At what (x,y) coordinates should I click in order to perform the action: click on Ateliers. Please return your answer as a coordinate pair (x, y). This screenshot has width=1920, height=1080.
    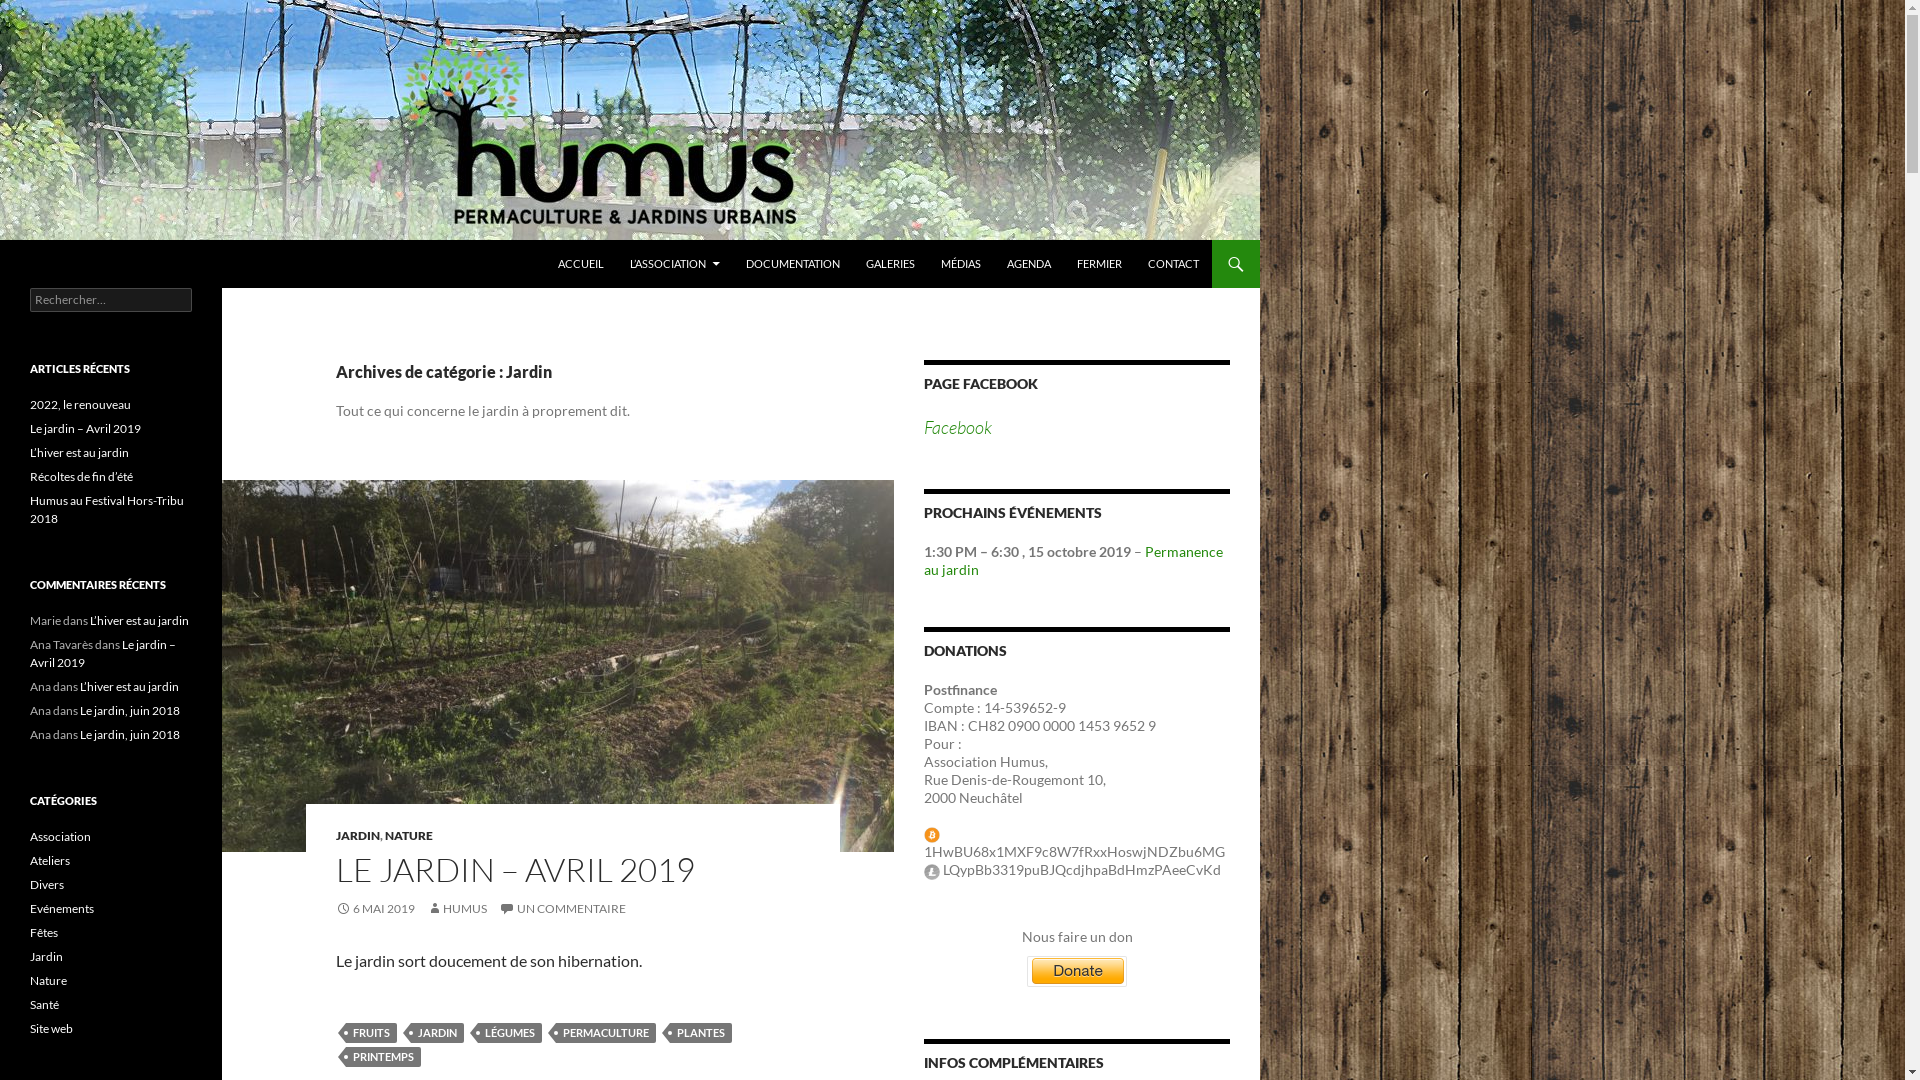
    Looking at the image, I should click on (50, 860).